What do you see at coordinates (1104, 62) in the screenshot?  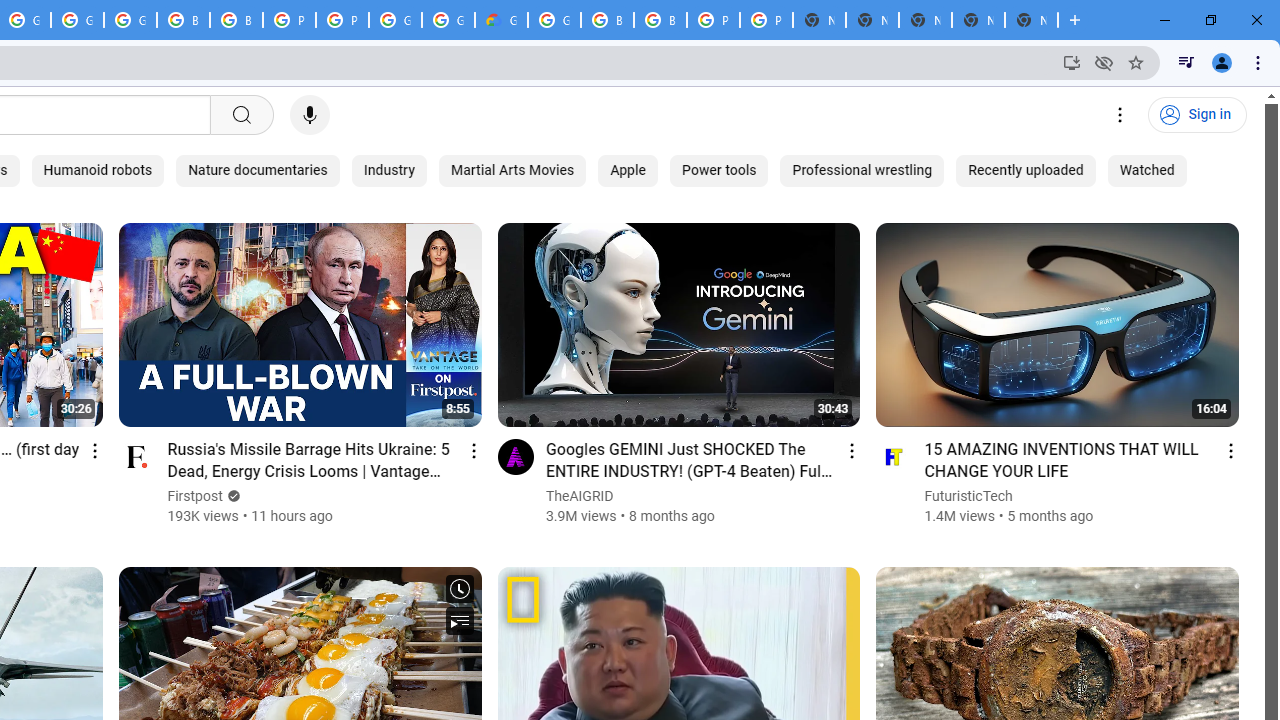 I see `Third-party cookies blocked` at bounding box center [1104, 62].